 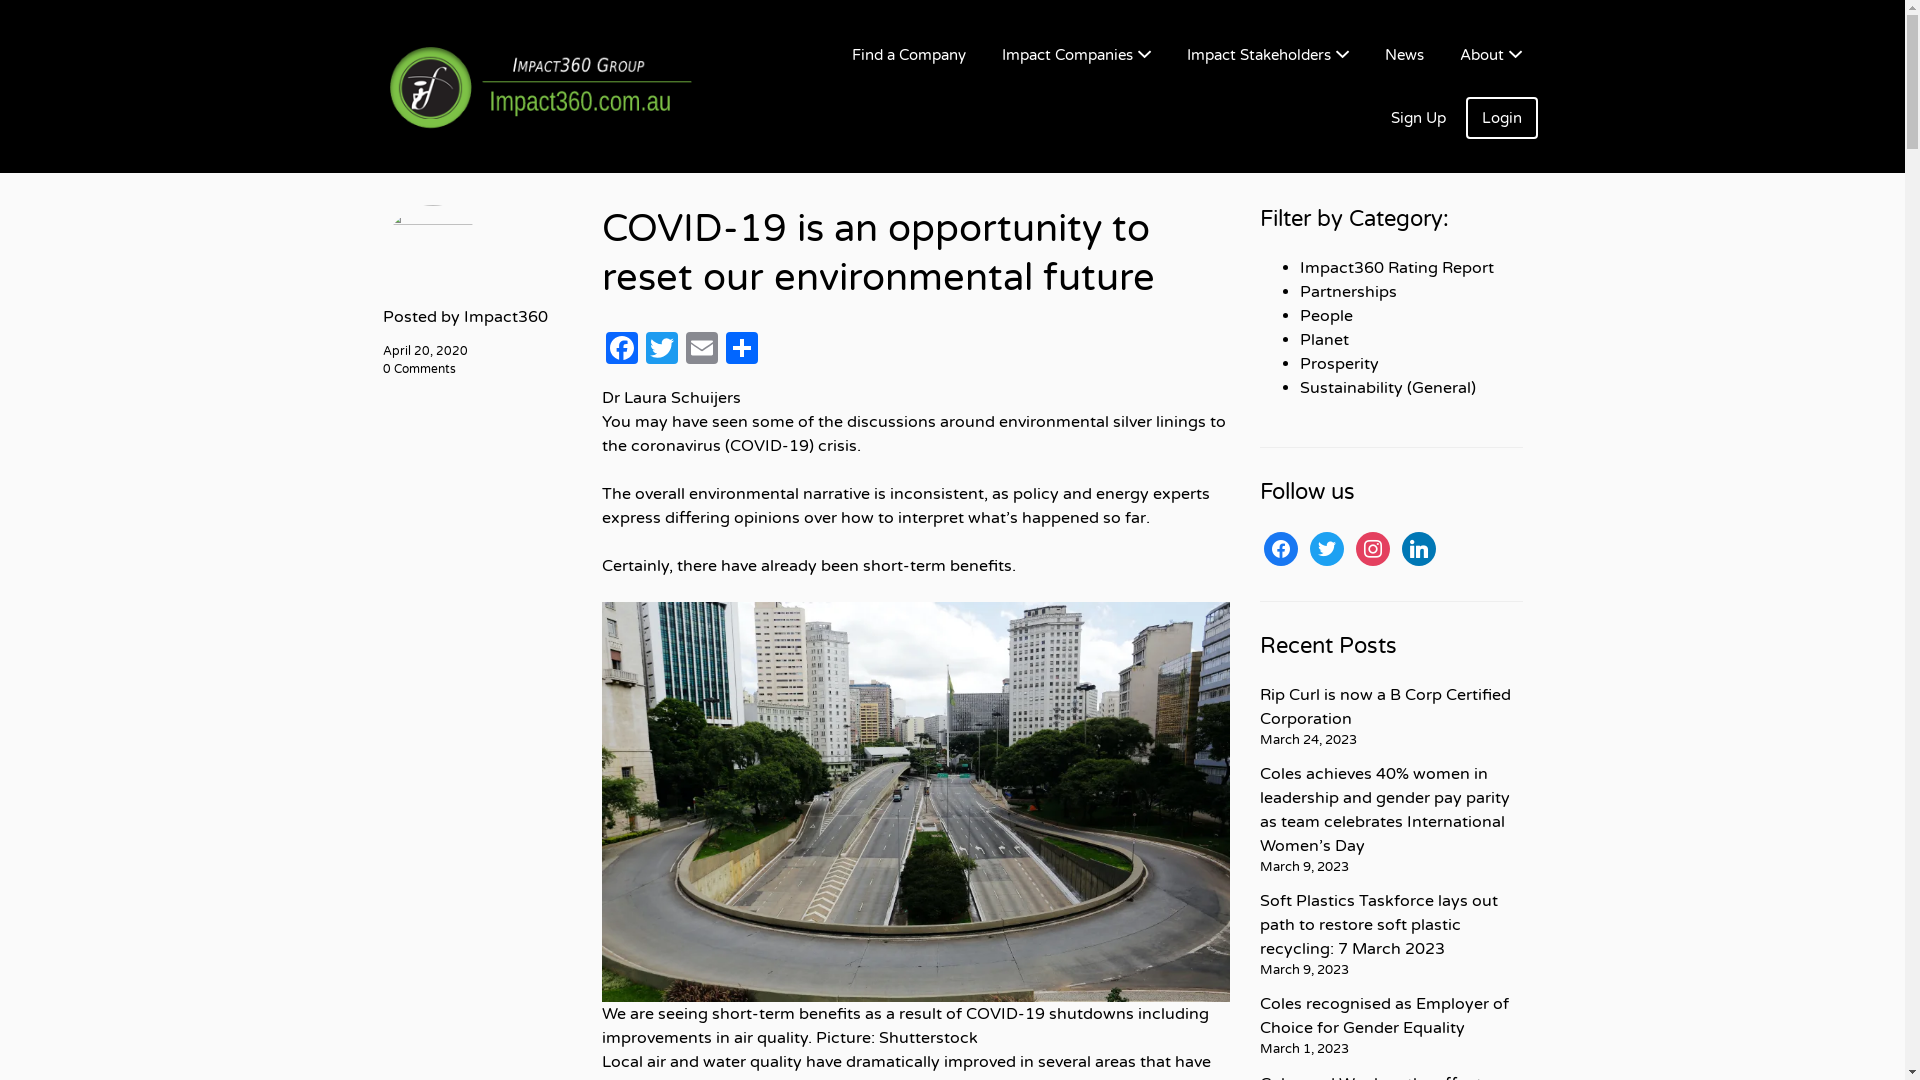 What do you see at coordinates (1340, 364) in the screenshot?
I see `Prosperity` at bounding box center [1340, 364].